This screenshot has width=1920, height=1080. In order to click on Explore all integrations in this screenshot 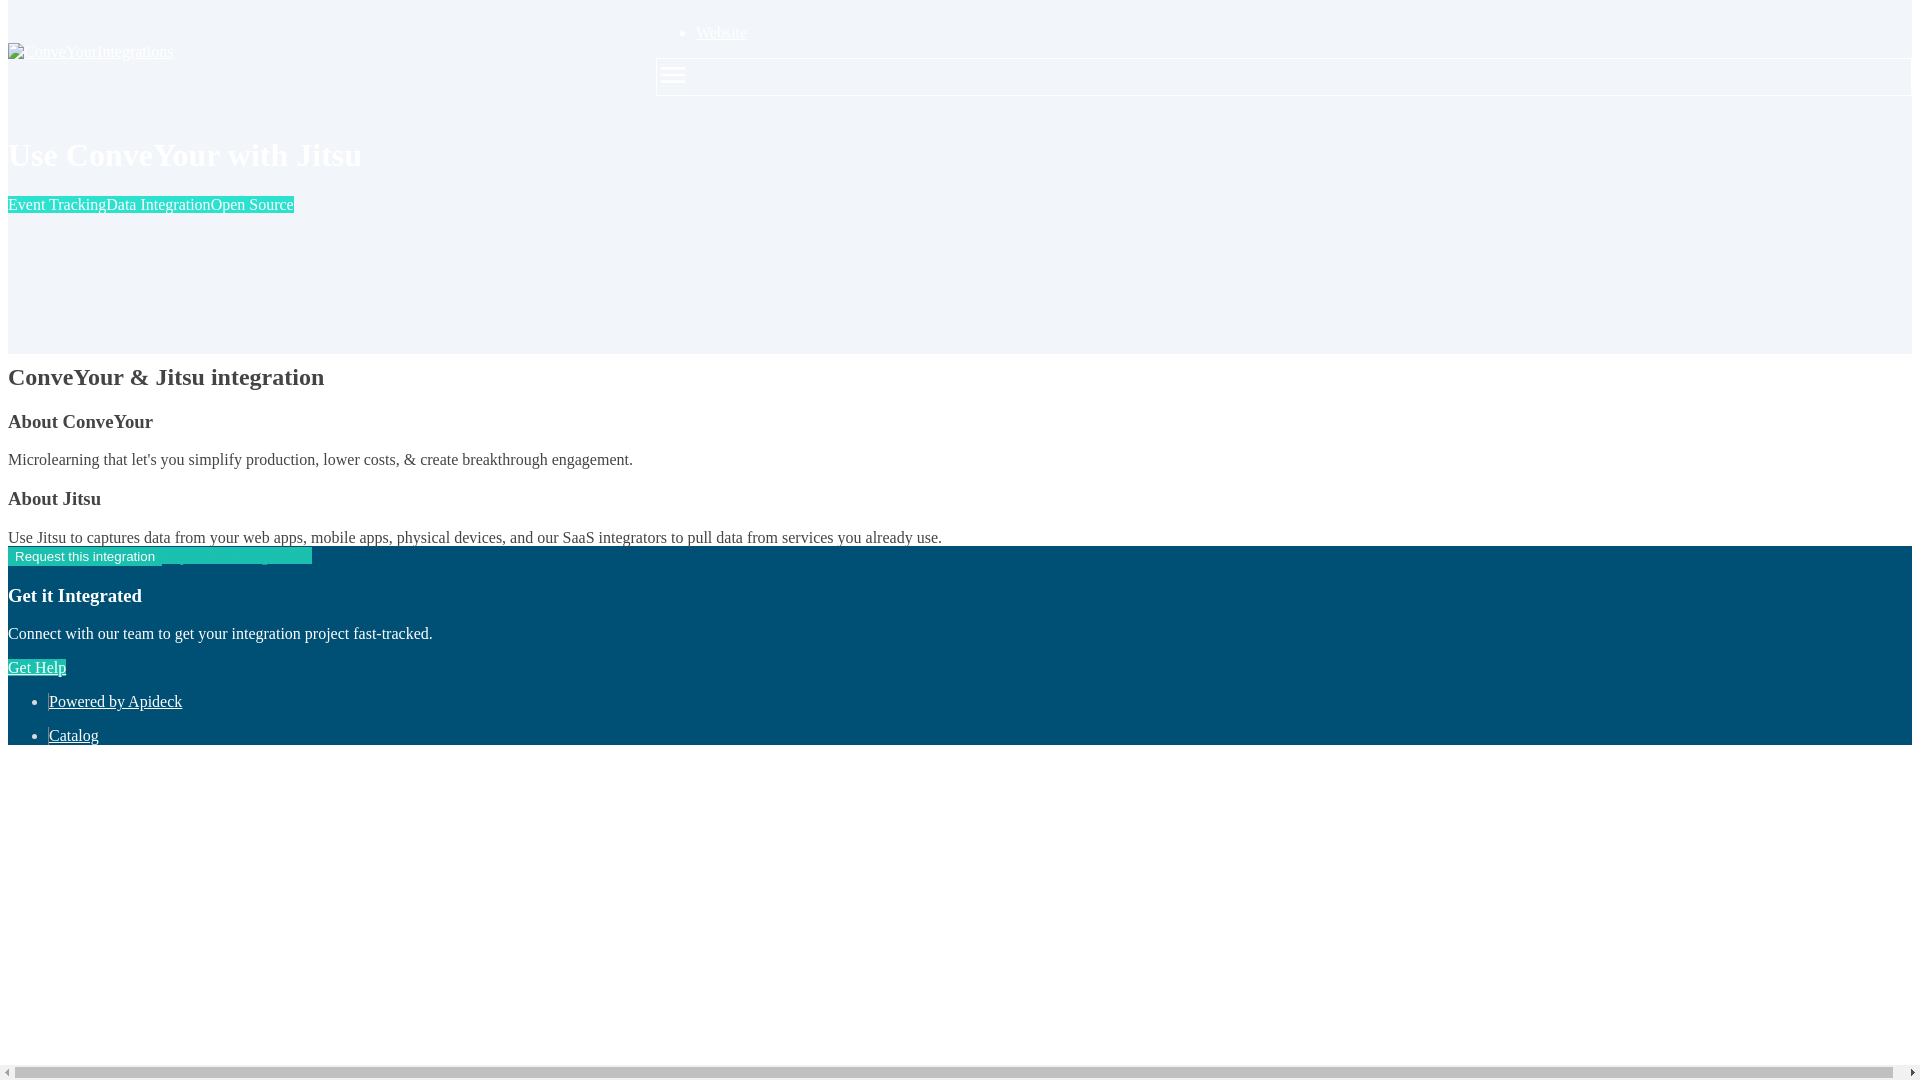, I will do `click(236, 334)`.